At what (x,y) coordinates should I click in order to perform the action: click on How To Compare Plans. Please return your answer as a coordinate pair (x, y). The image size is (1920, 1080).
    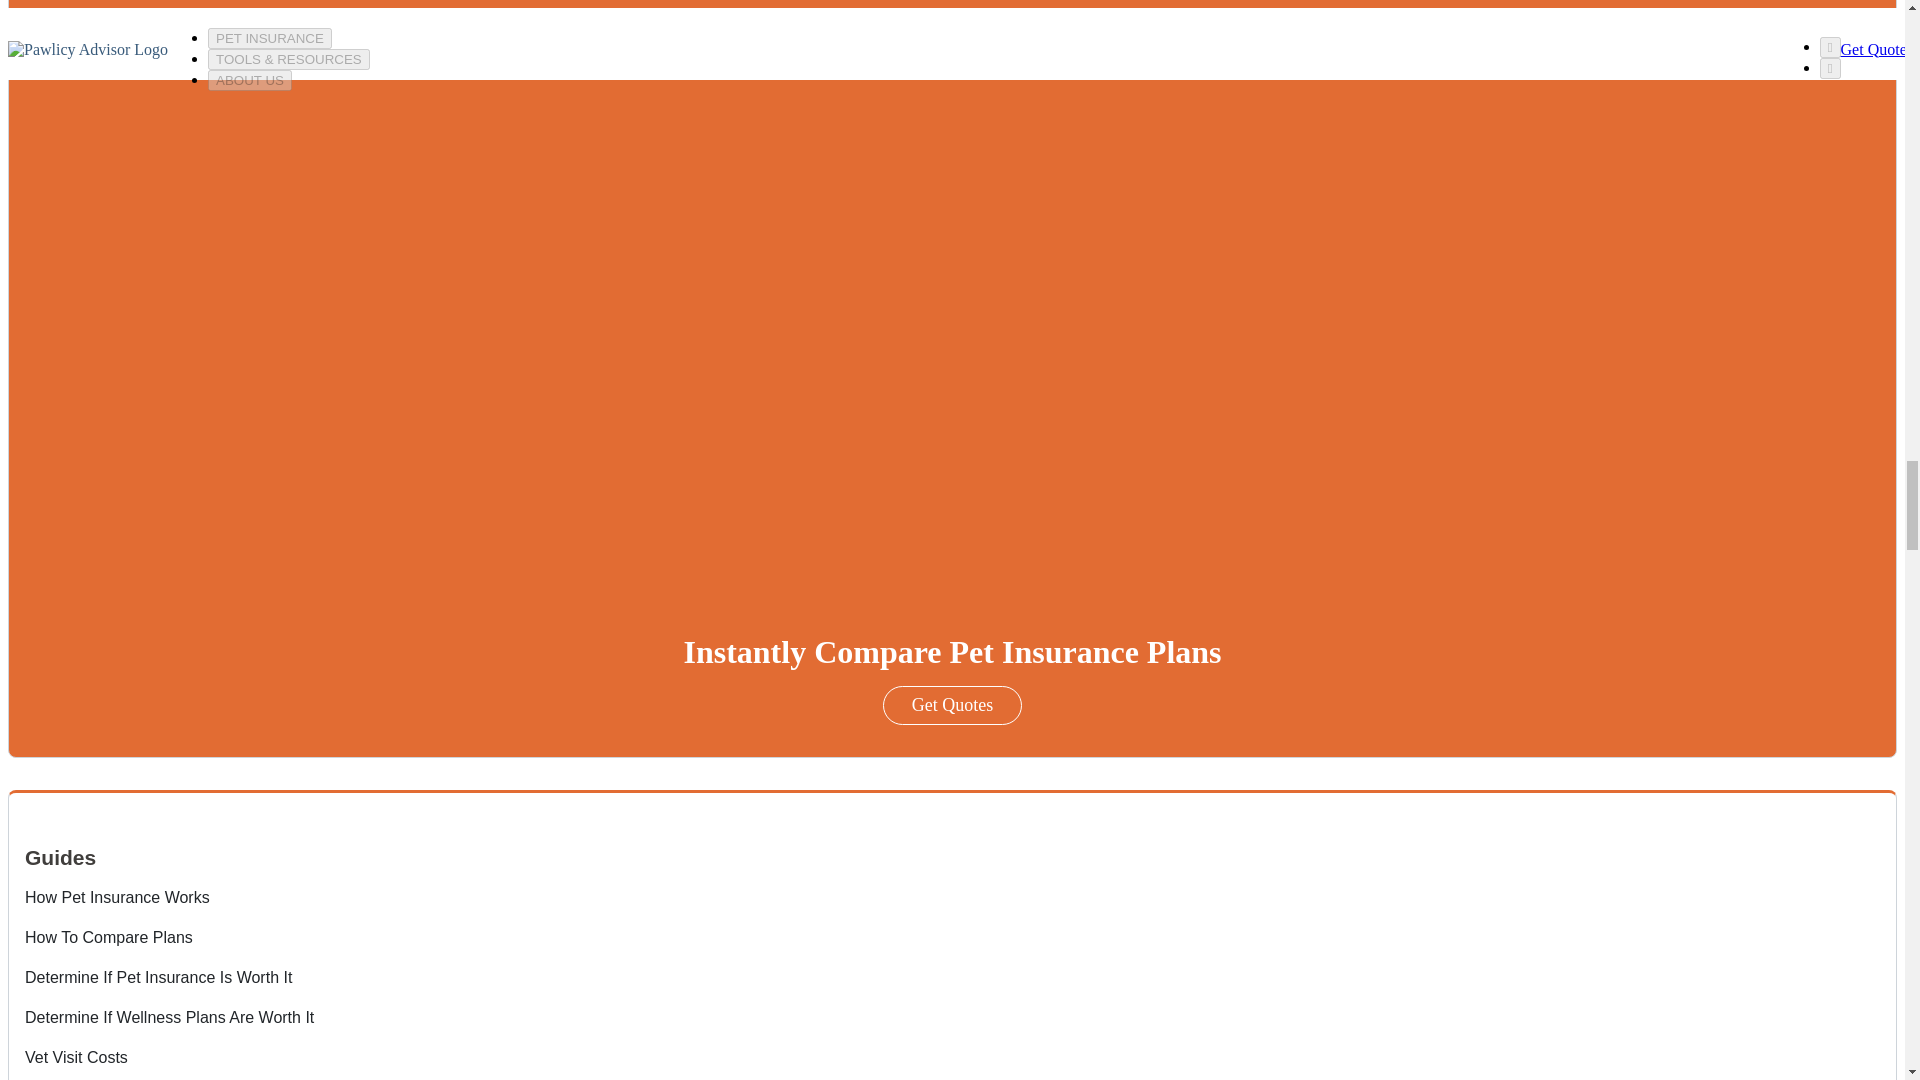
    Looking at the image, I should click on (108, 937).